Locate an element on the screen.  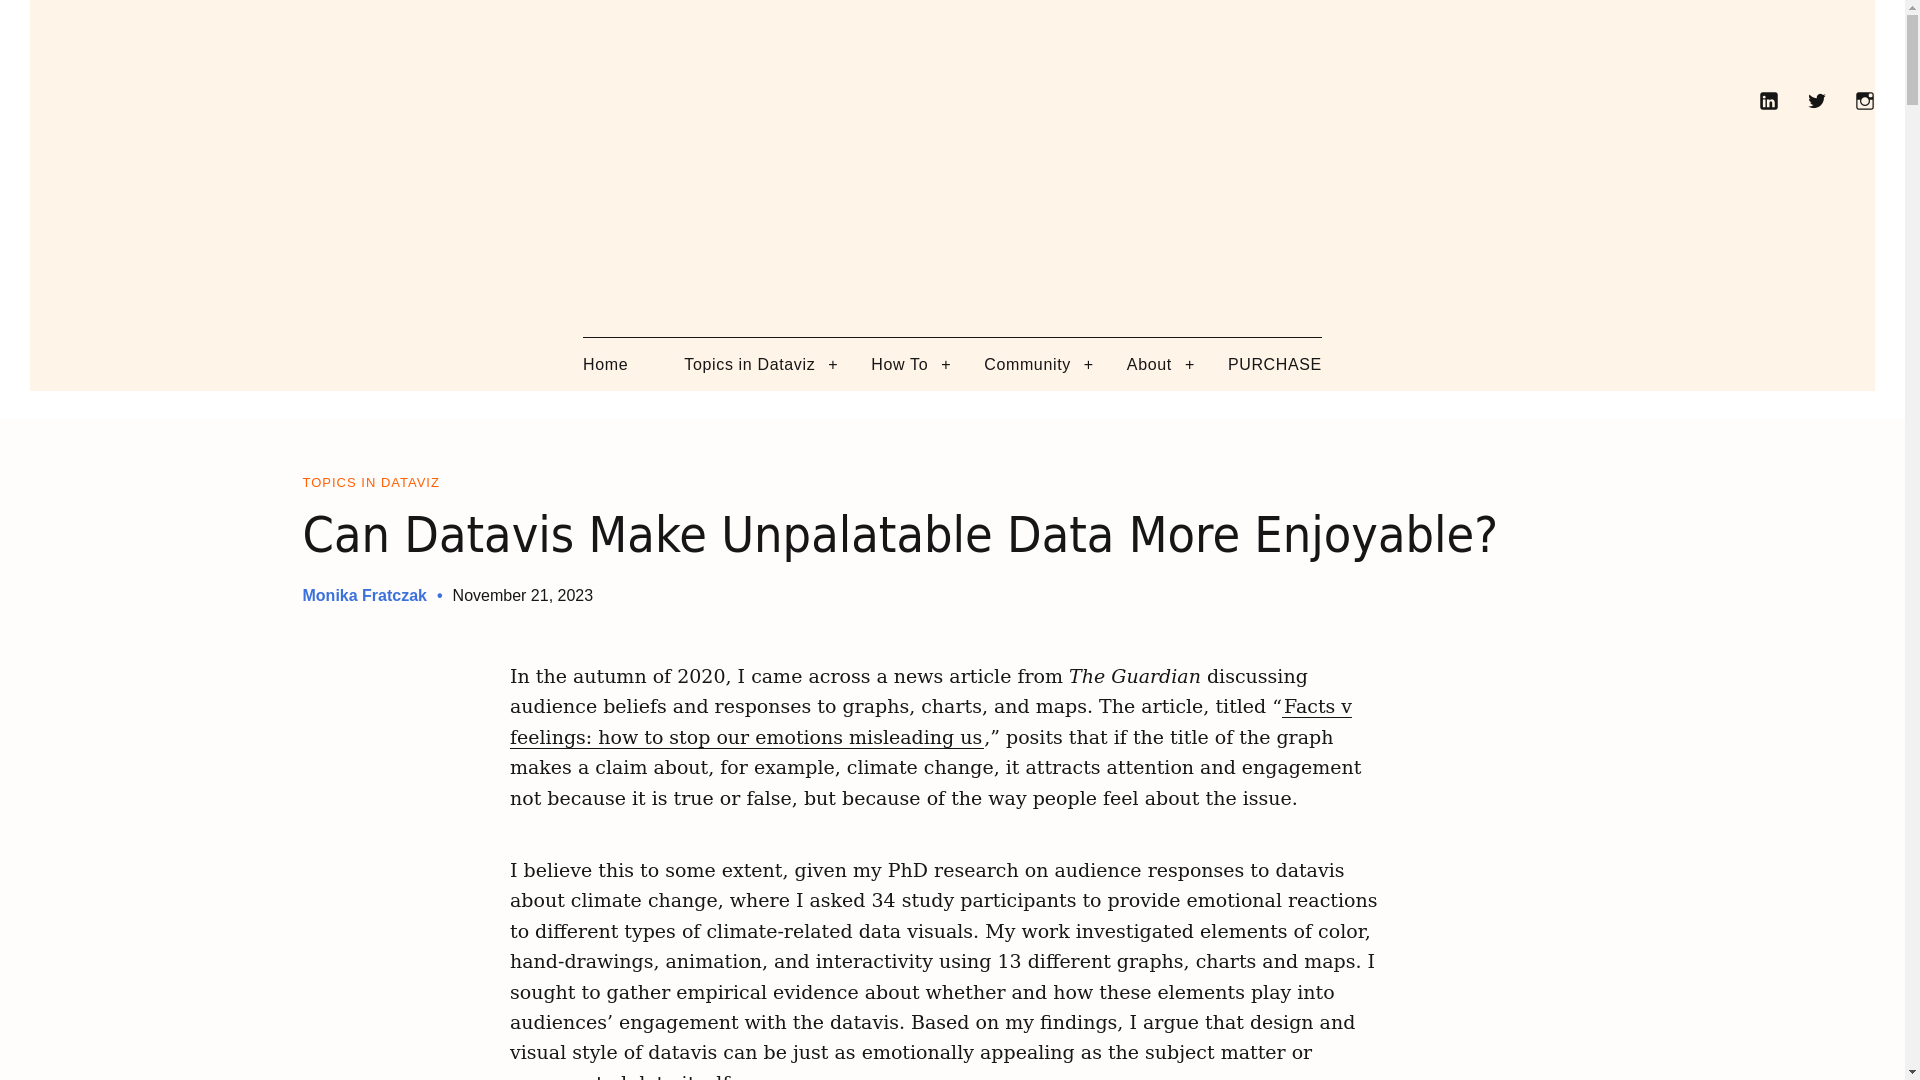
Community is located at coordinates (1027, 364).